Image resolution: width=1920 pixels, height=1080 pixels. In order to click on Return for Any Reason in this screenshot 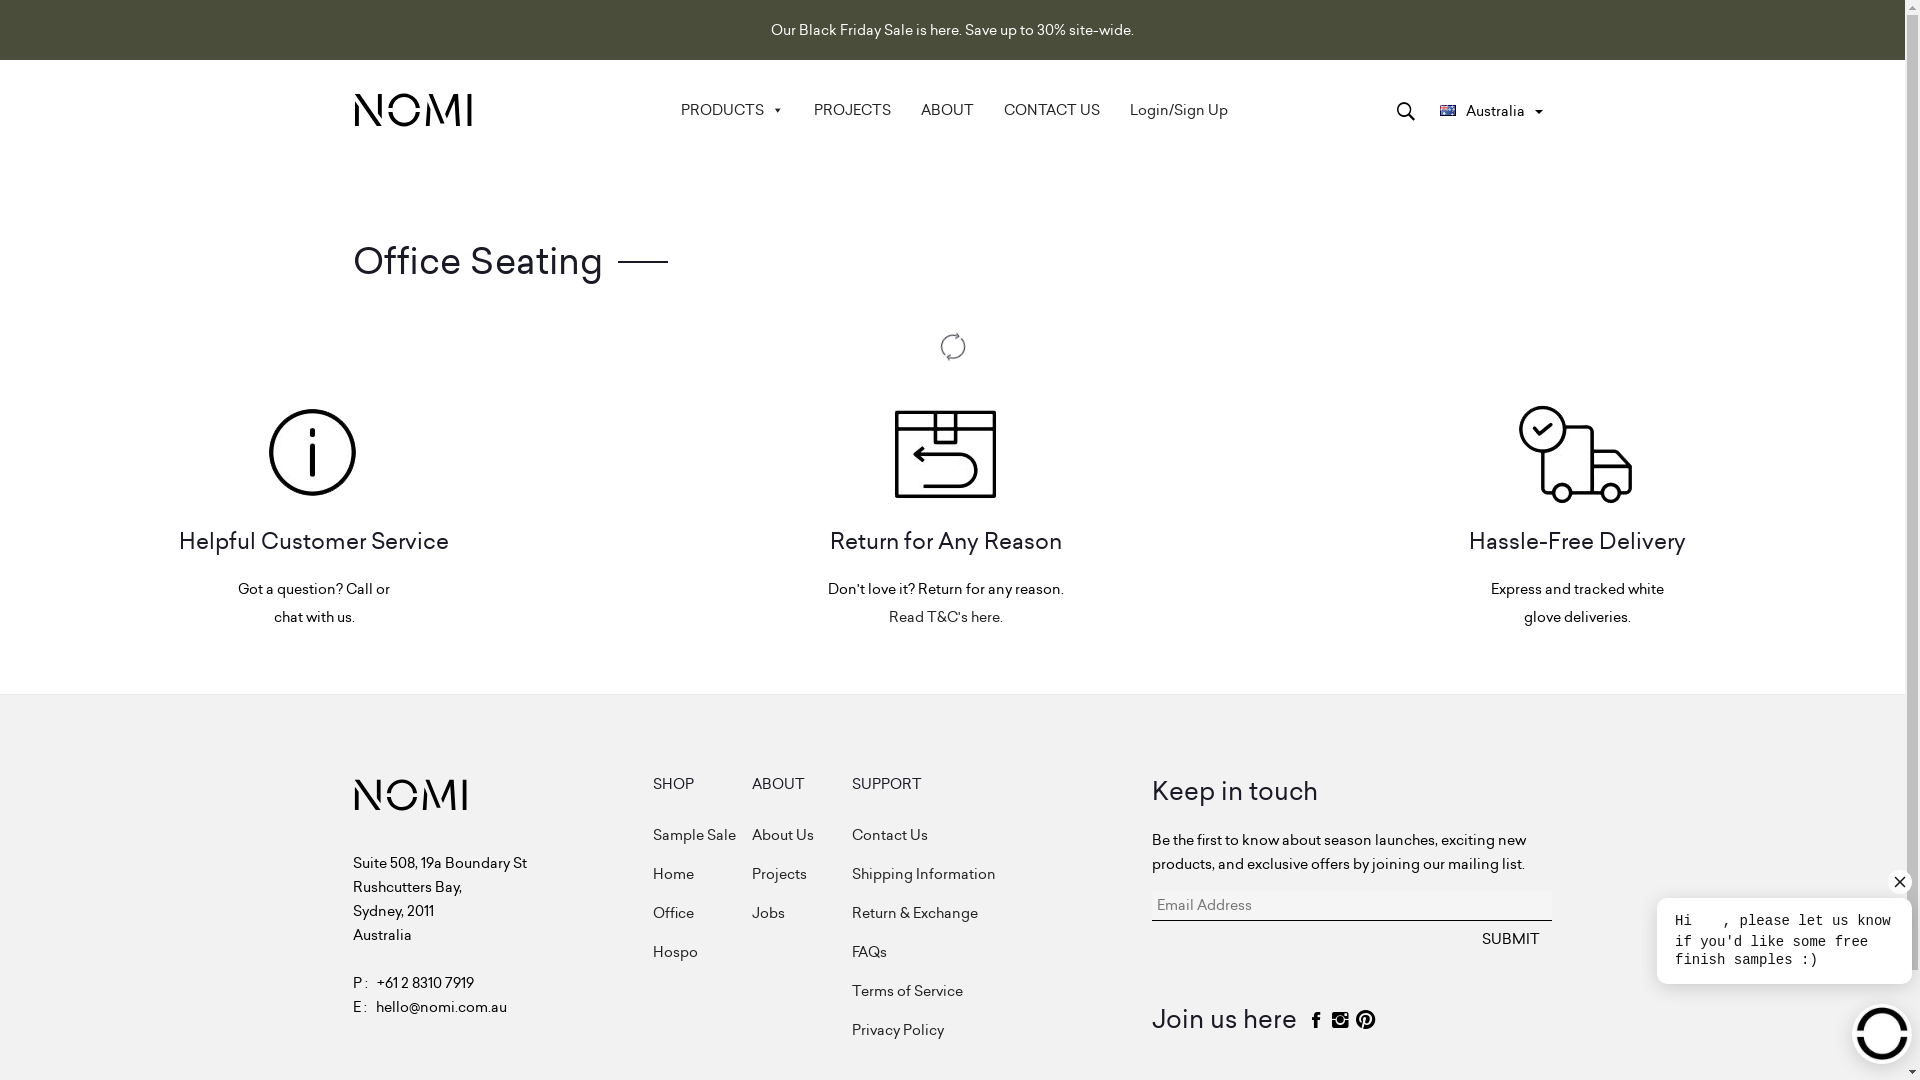, I will do `click(946, 497)`.